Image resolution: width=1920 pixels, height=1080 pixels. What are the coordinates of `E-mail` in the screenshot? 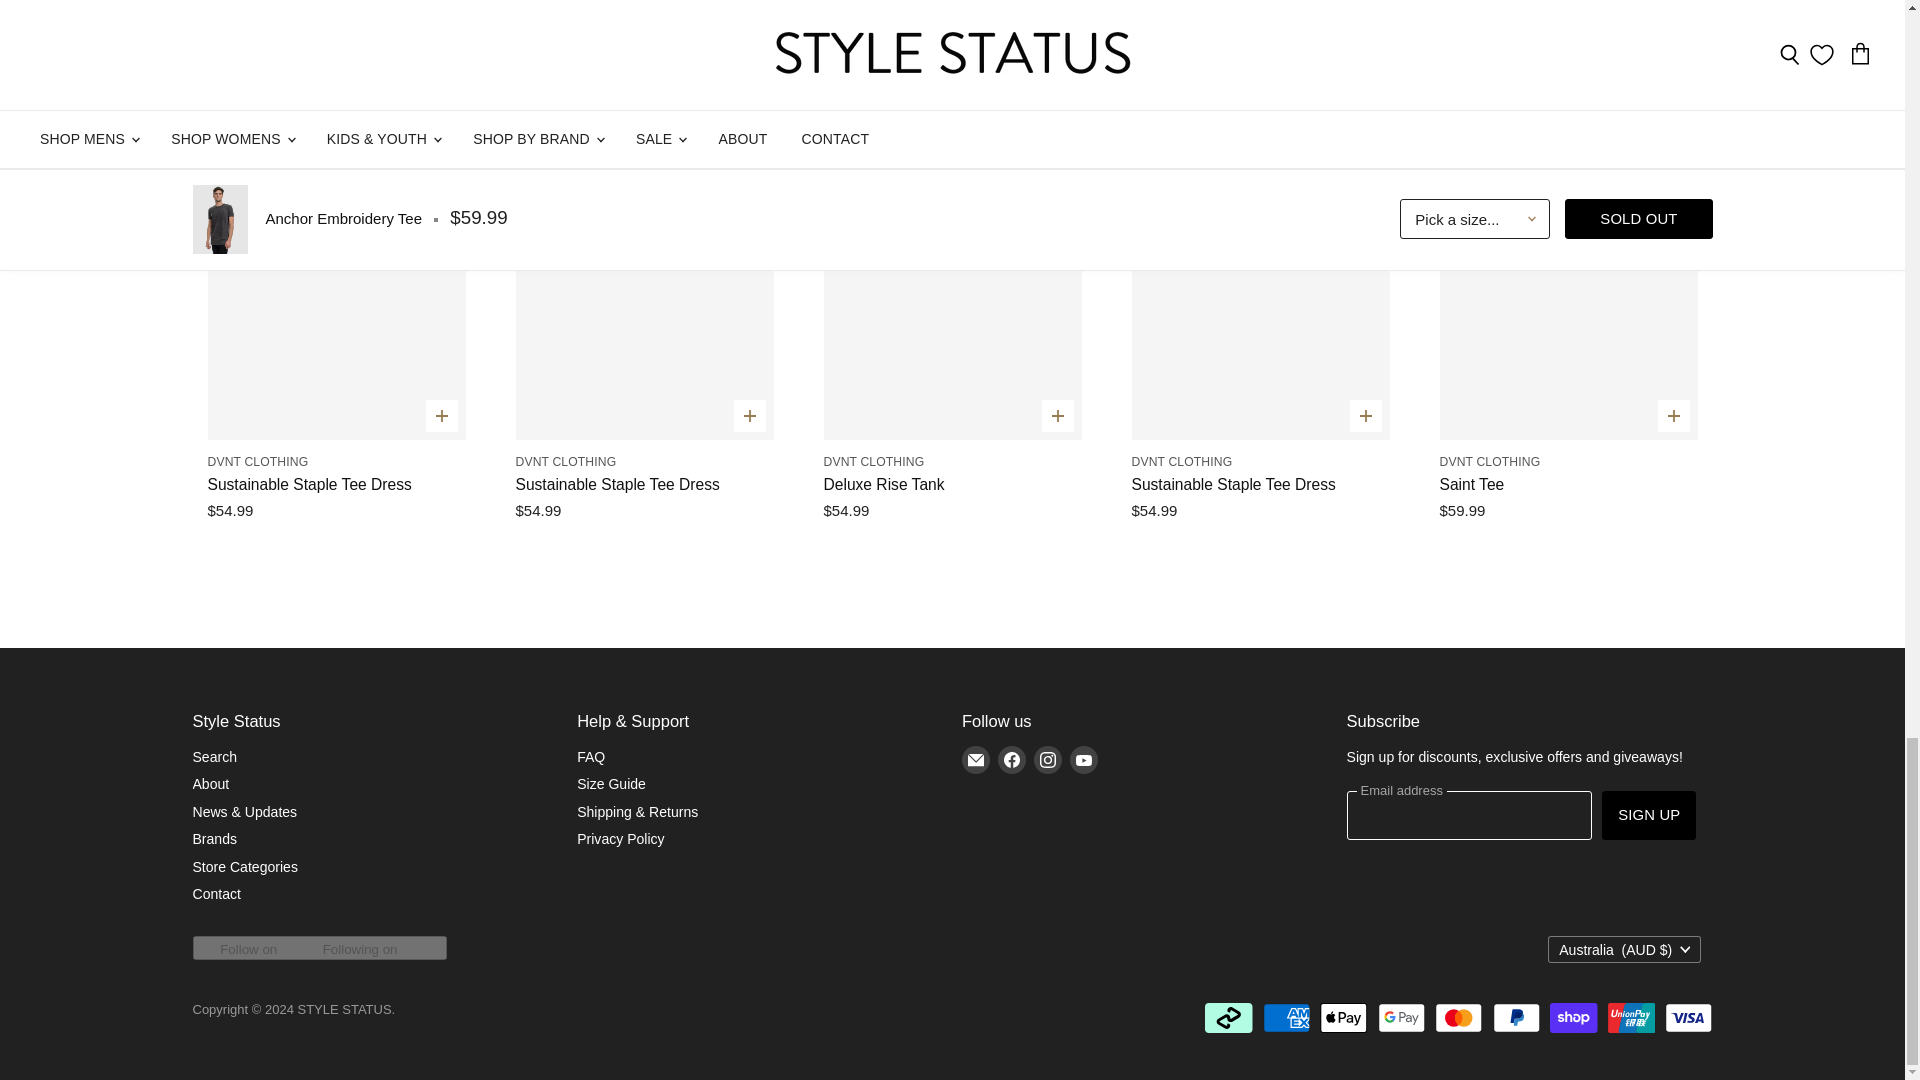 It's located at (976, 759).